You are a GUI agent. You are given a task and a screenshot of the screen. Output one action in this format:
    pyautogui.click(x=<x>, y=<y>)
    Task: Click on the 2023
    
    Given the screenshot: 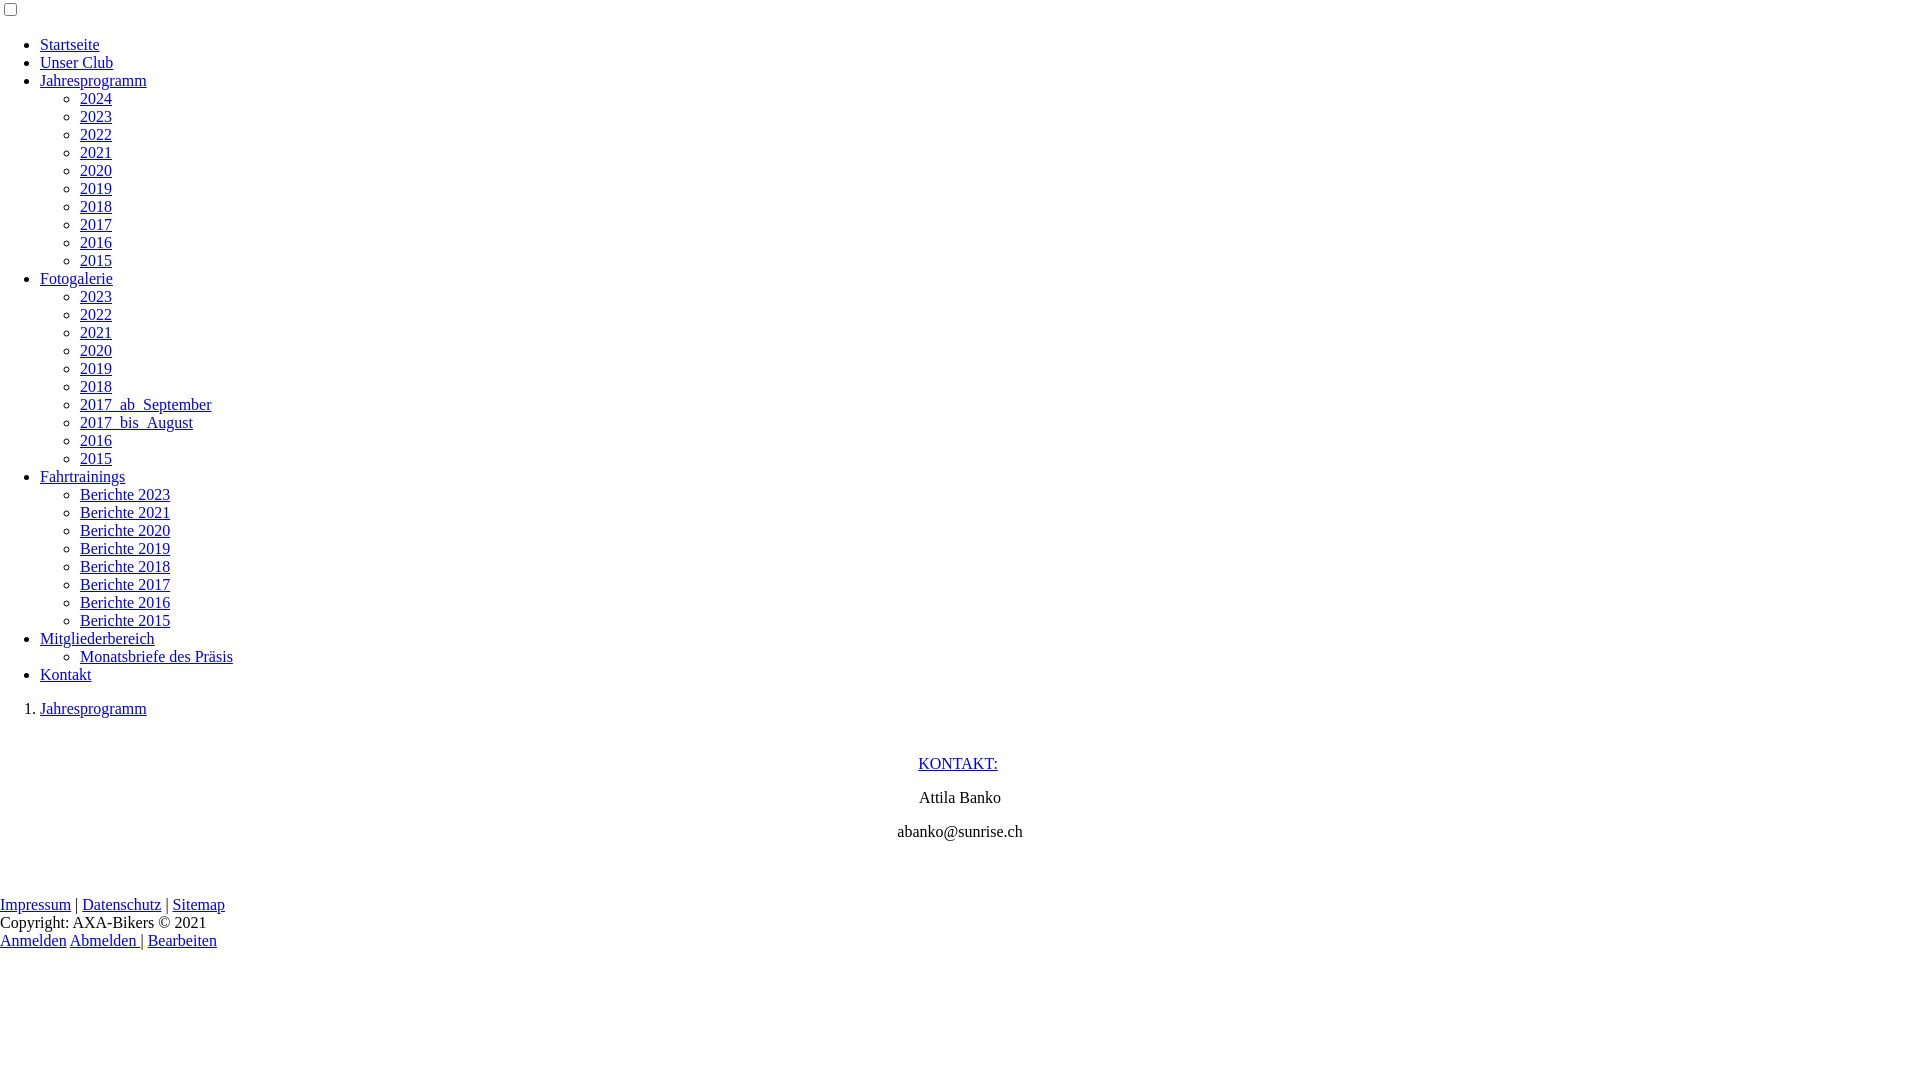 What is the action you would take?
    pyautogui.click(x=96, y=116)
    